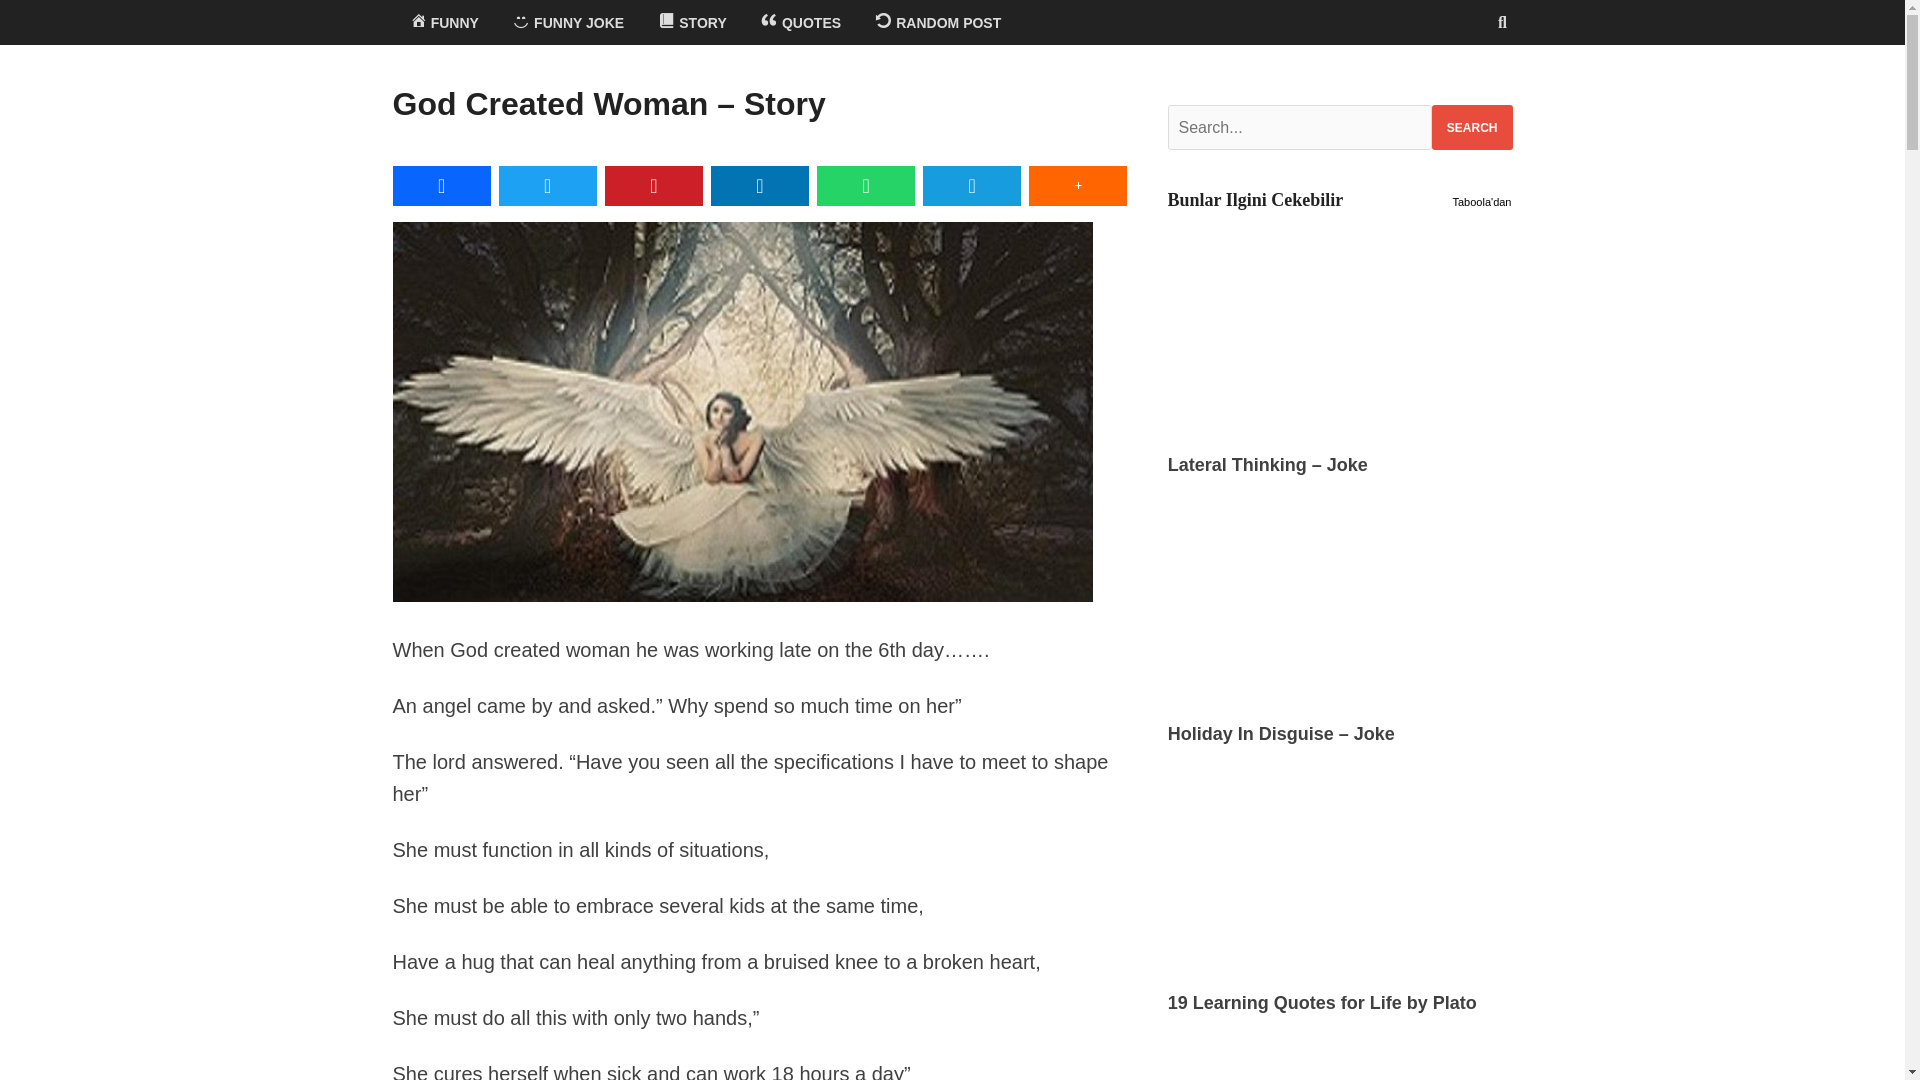 Image resolution: width=1920 pixels, height=1080 pixels. Describe the element at coordinates (443, 22) in the screenshot. I see `FUNNY` at that location.